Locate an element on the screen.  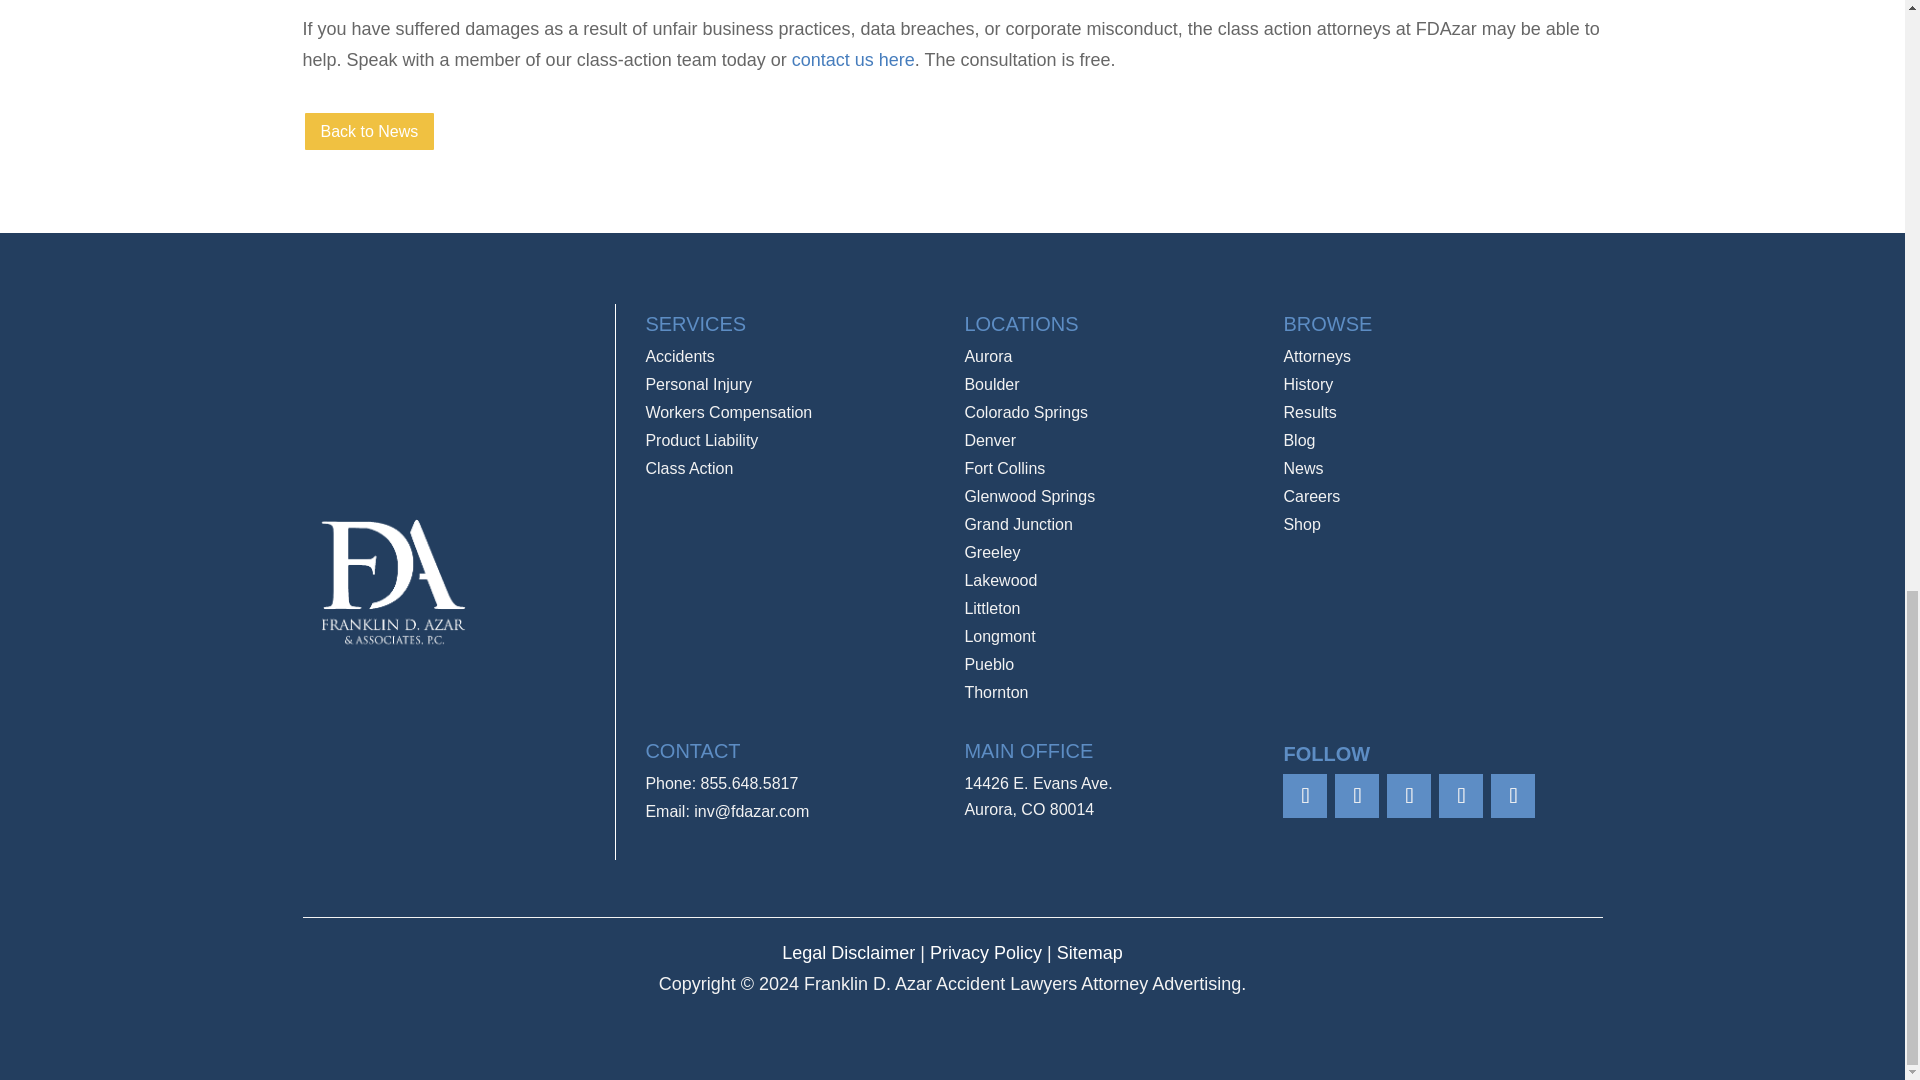
Follow on Youtube is located at coordinates (1512, 796).